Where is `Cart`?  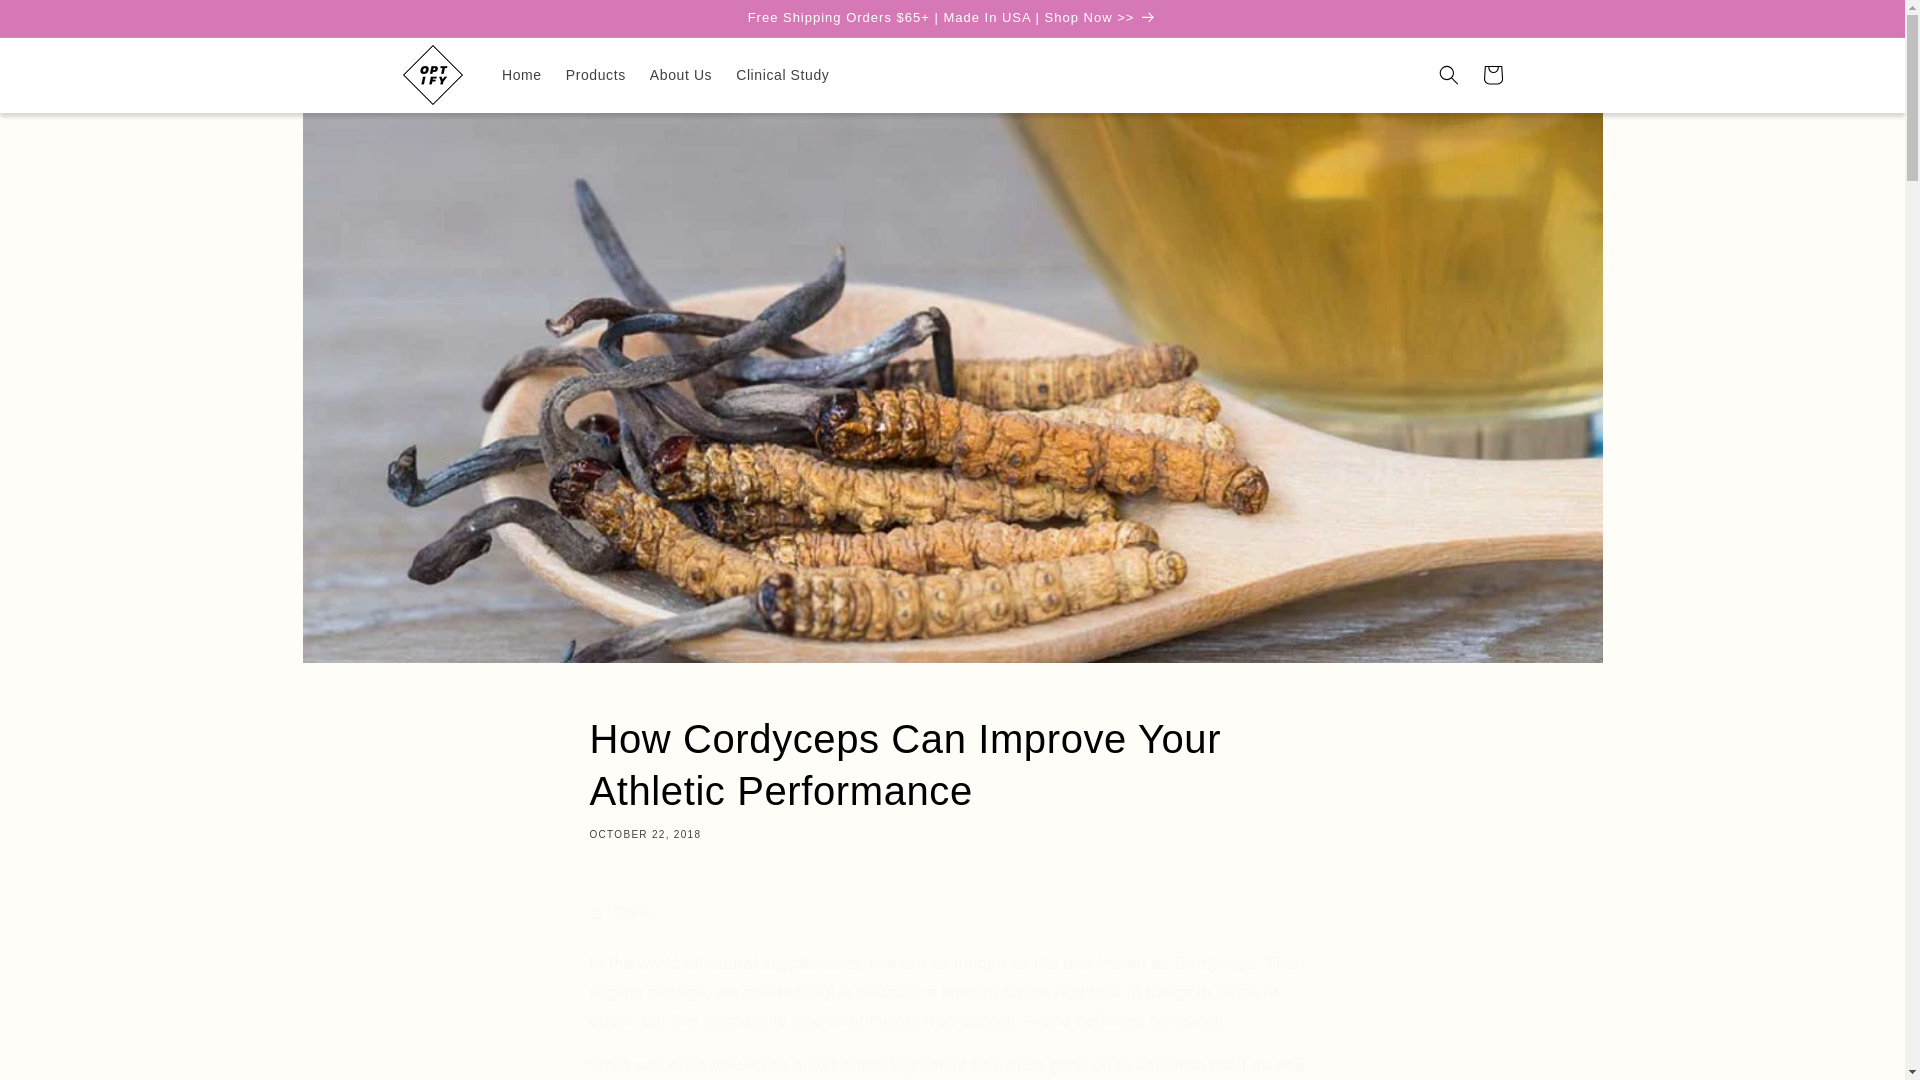 Cart is located at coordinates (1492, 74).